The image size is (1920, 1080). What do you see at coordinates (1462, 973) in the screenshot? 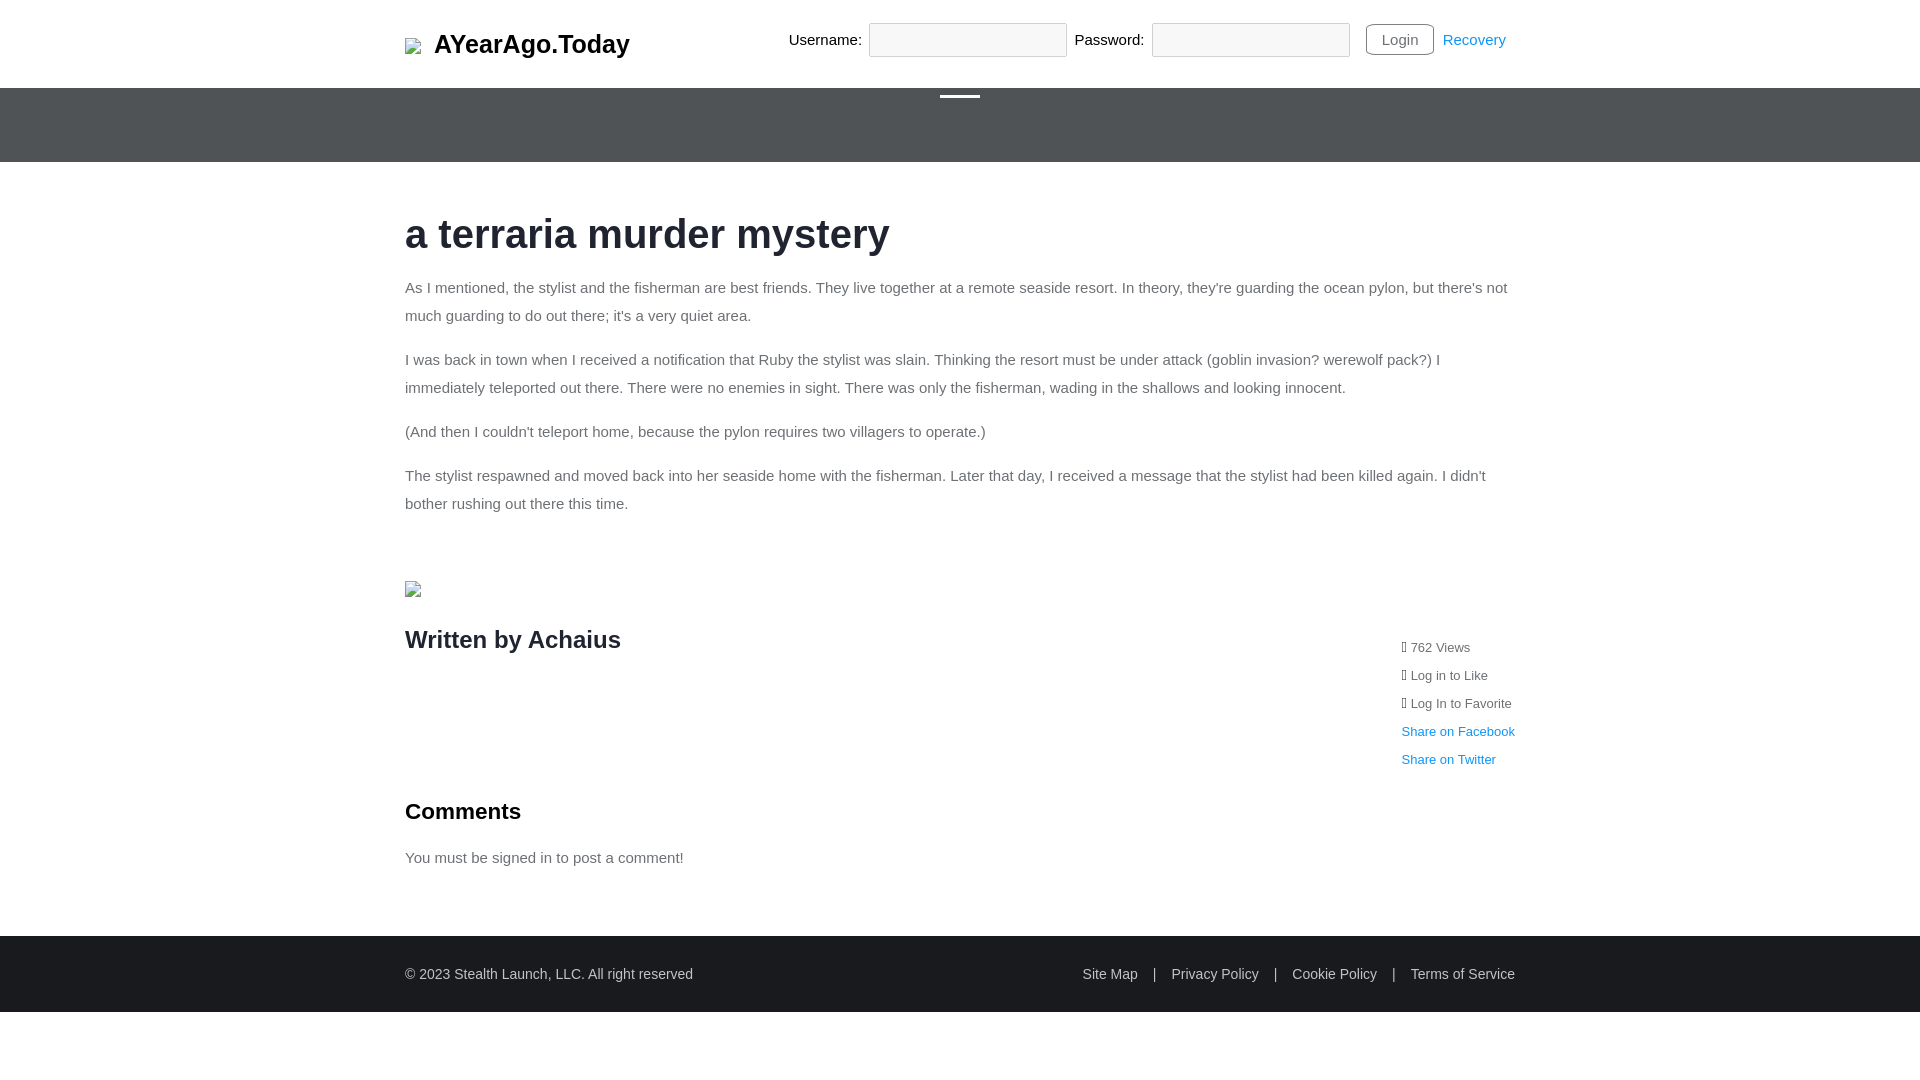
I see `Terms of Service` at bounding box center [1462, 973].